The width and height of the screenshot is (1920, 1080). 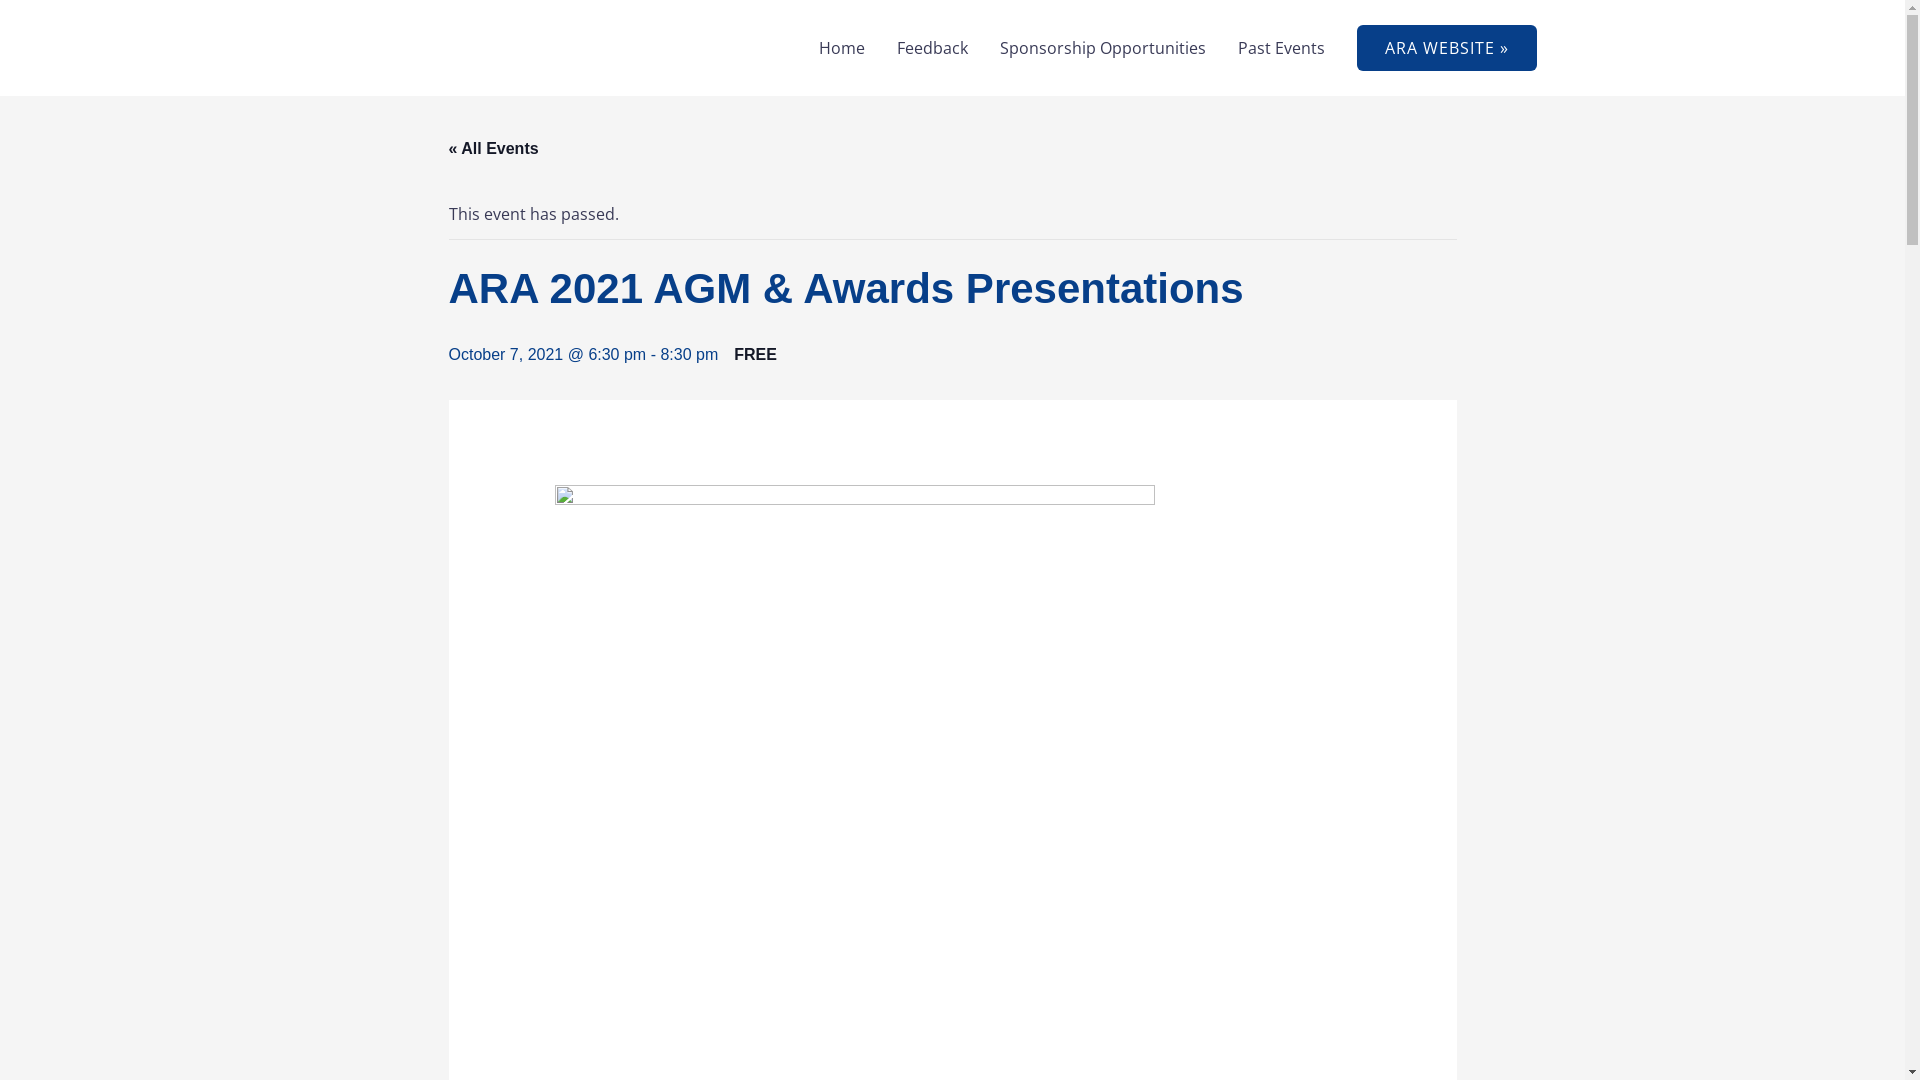 I want to click on Home, so click(x=841, y=48).